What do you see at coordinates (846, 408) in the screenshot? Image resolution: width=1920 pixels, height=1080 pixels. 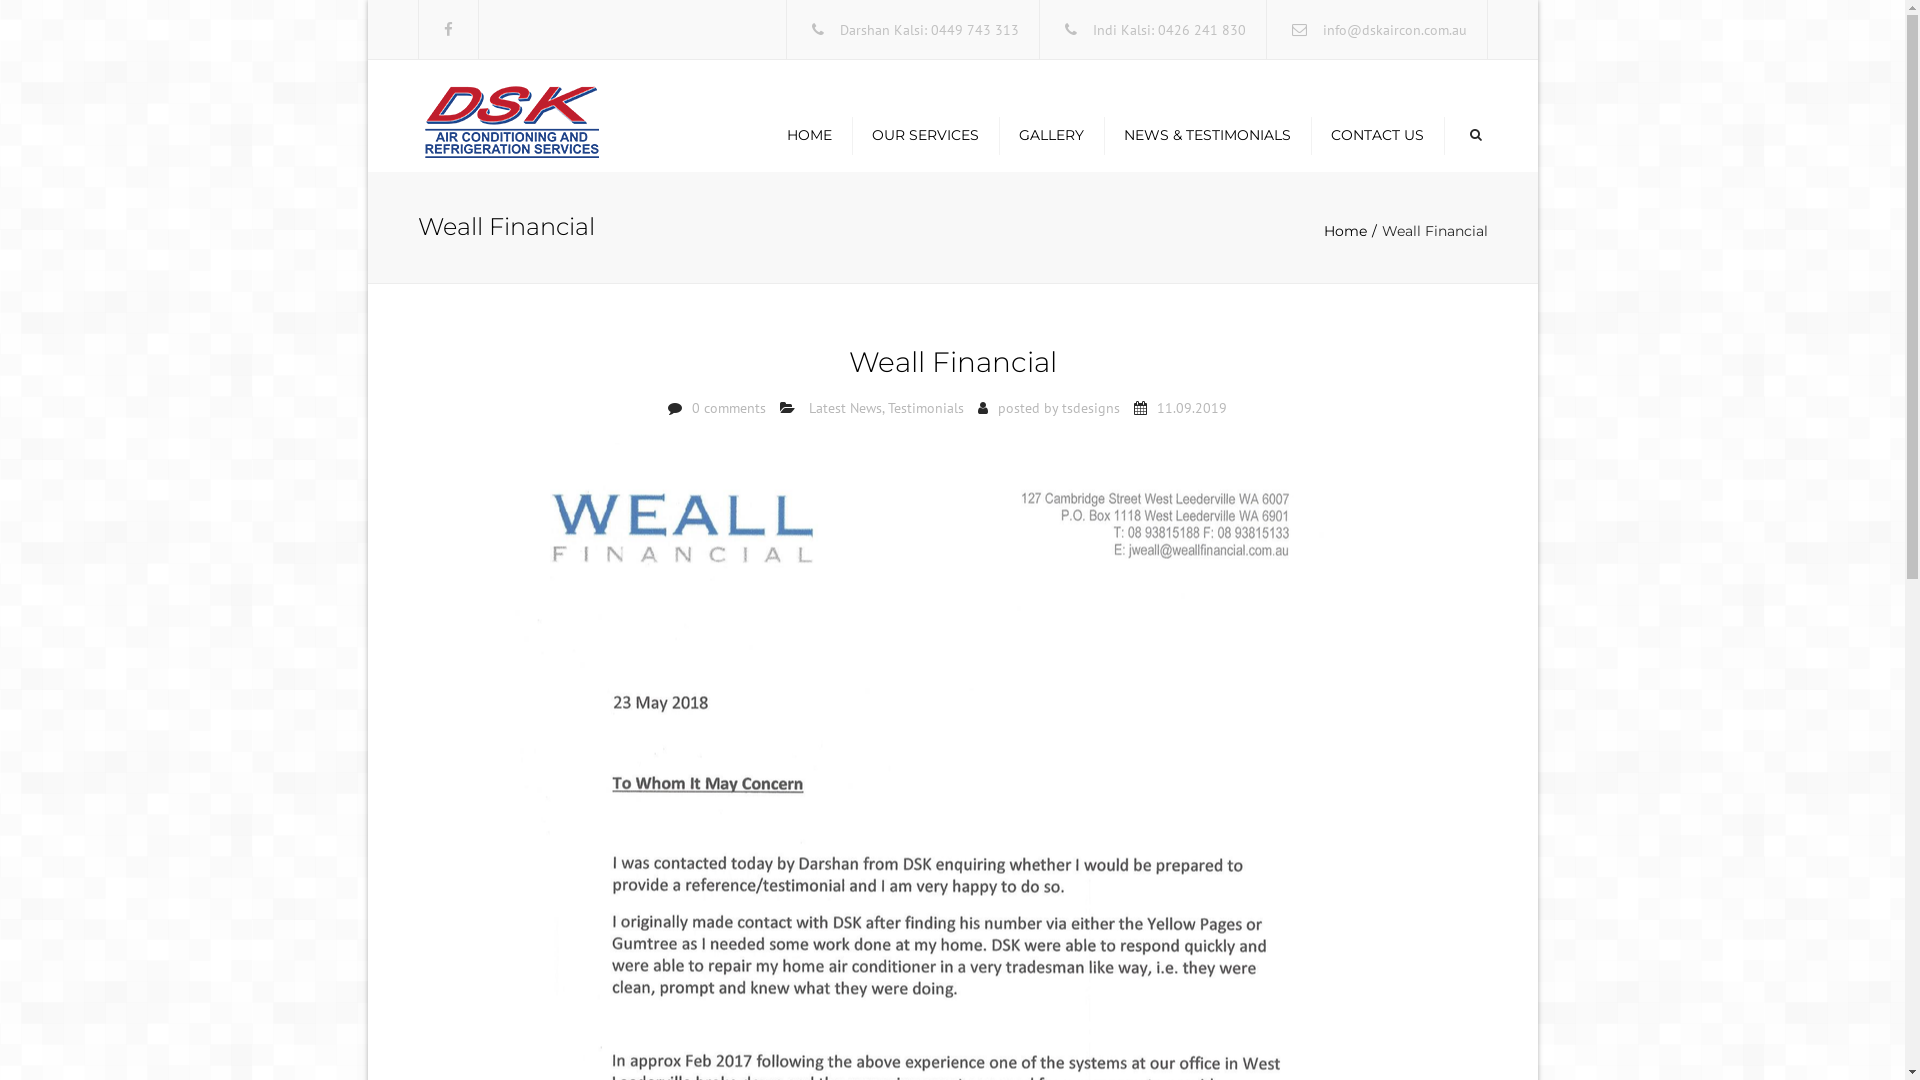 I see `Latest News` at bounding box center [846, 408].